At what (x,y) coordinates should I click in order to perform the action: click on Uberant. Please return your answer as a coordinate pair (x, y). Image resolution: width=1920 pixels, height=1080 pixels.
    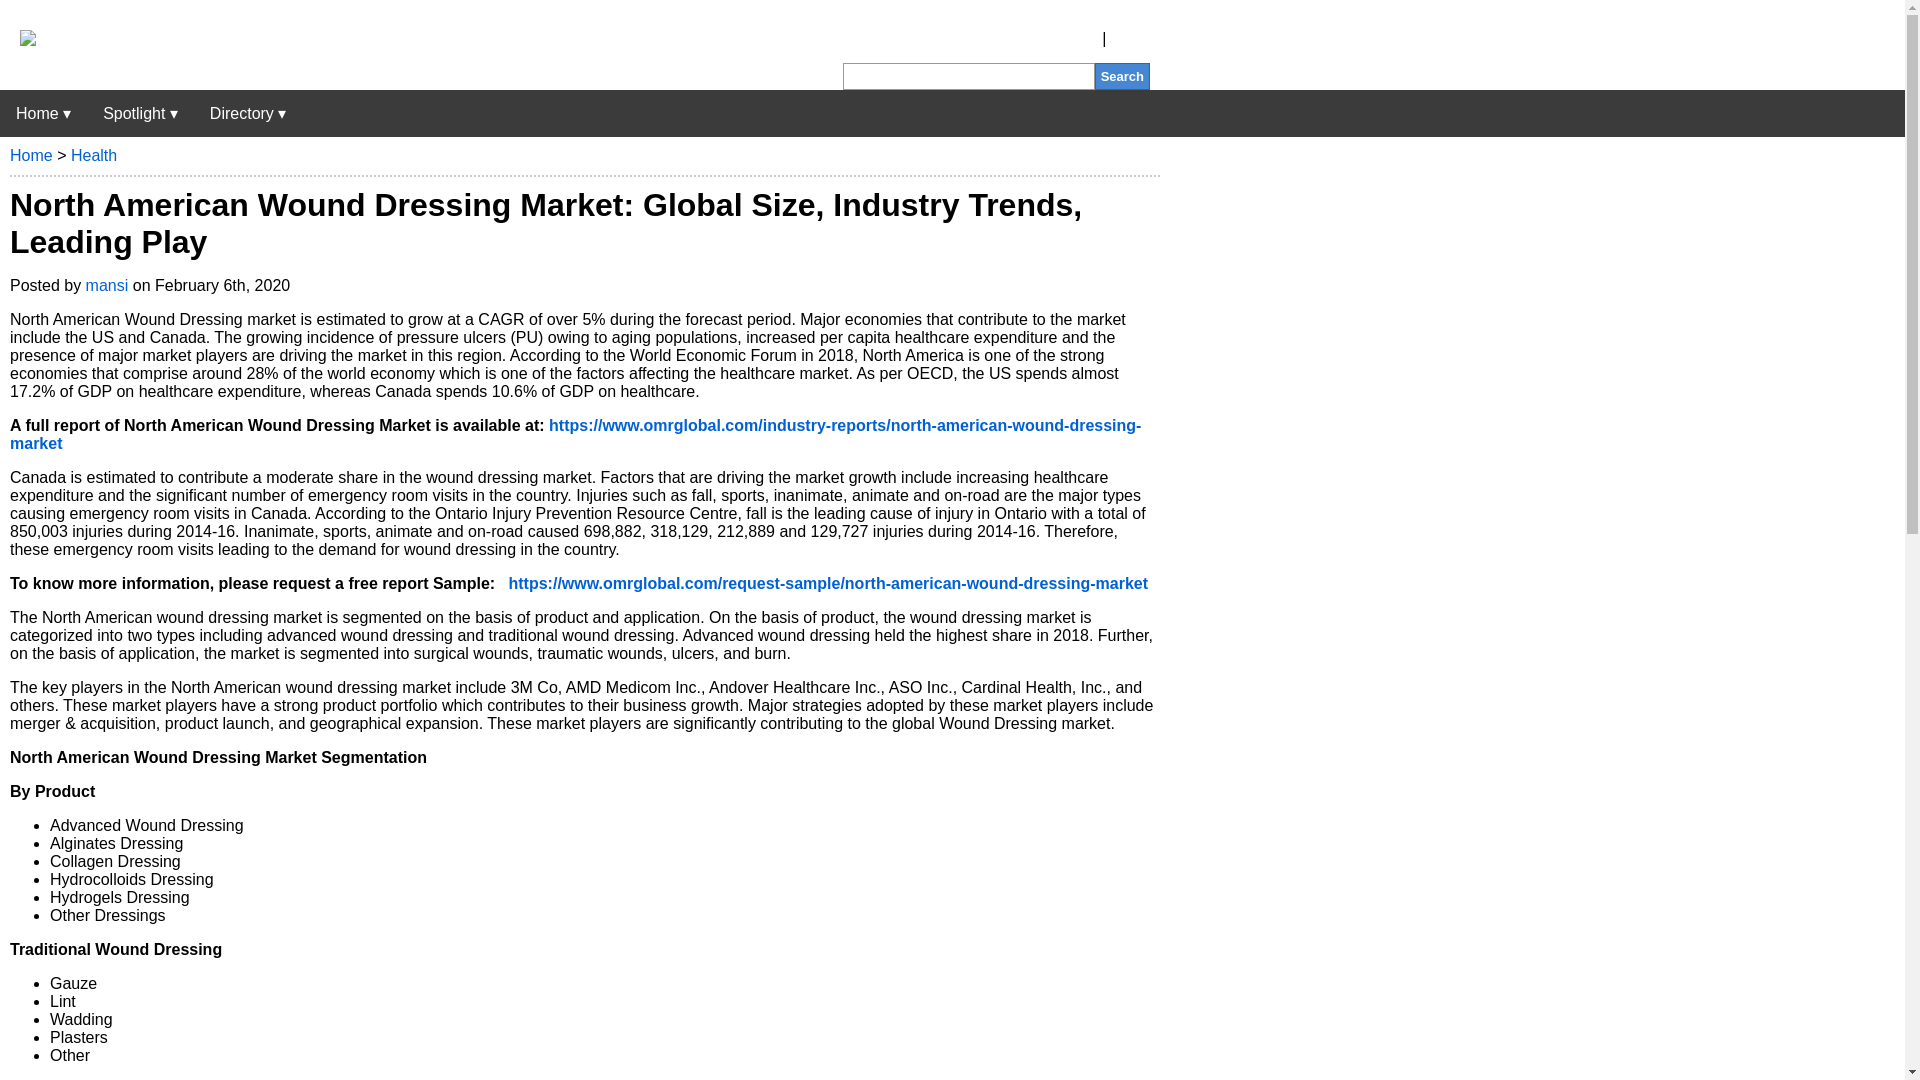
    Looking at the image, I should click on (43, 113).